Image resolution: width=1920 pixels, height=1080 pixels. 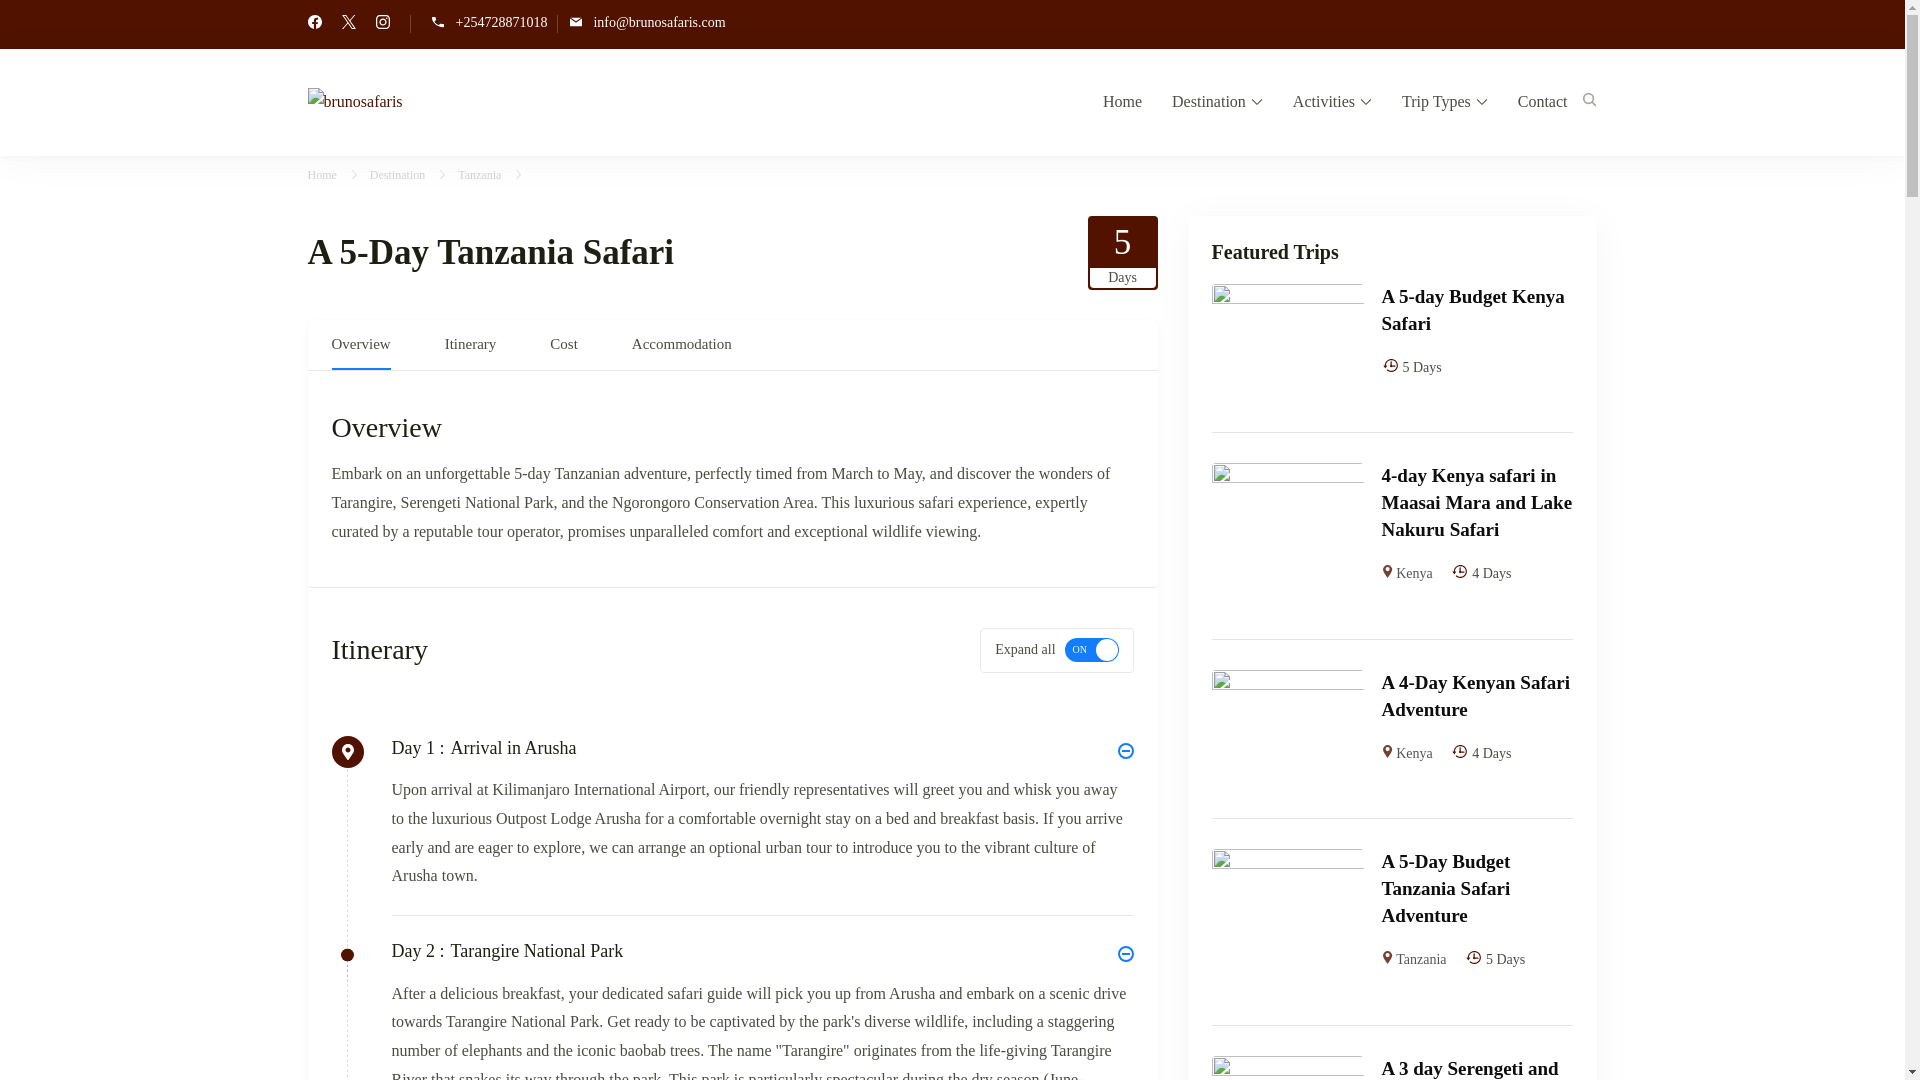 What do you see at coordinates (461, 114) in the screenshot?
I see `brunosafaris` at bounding box center [461, 114].